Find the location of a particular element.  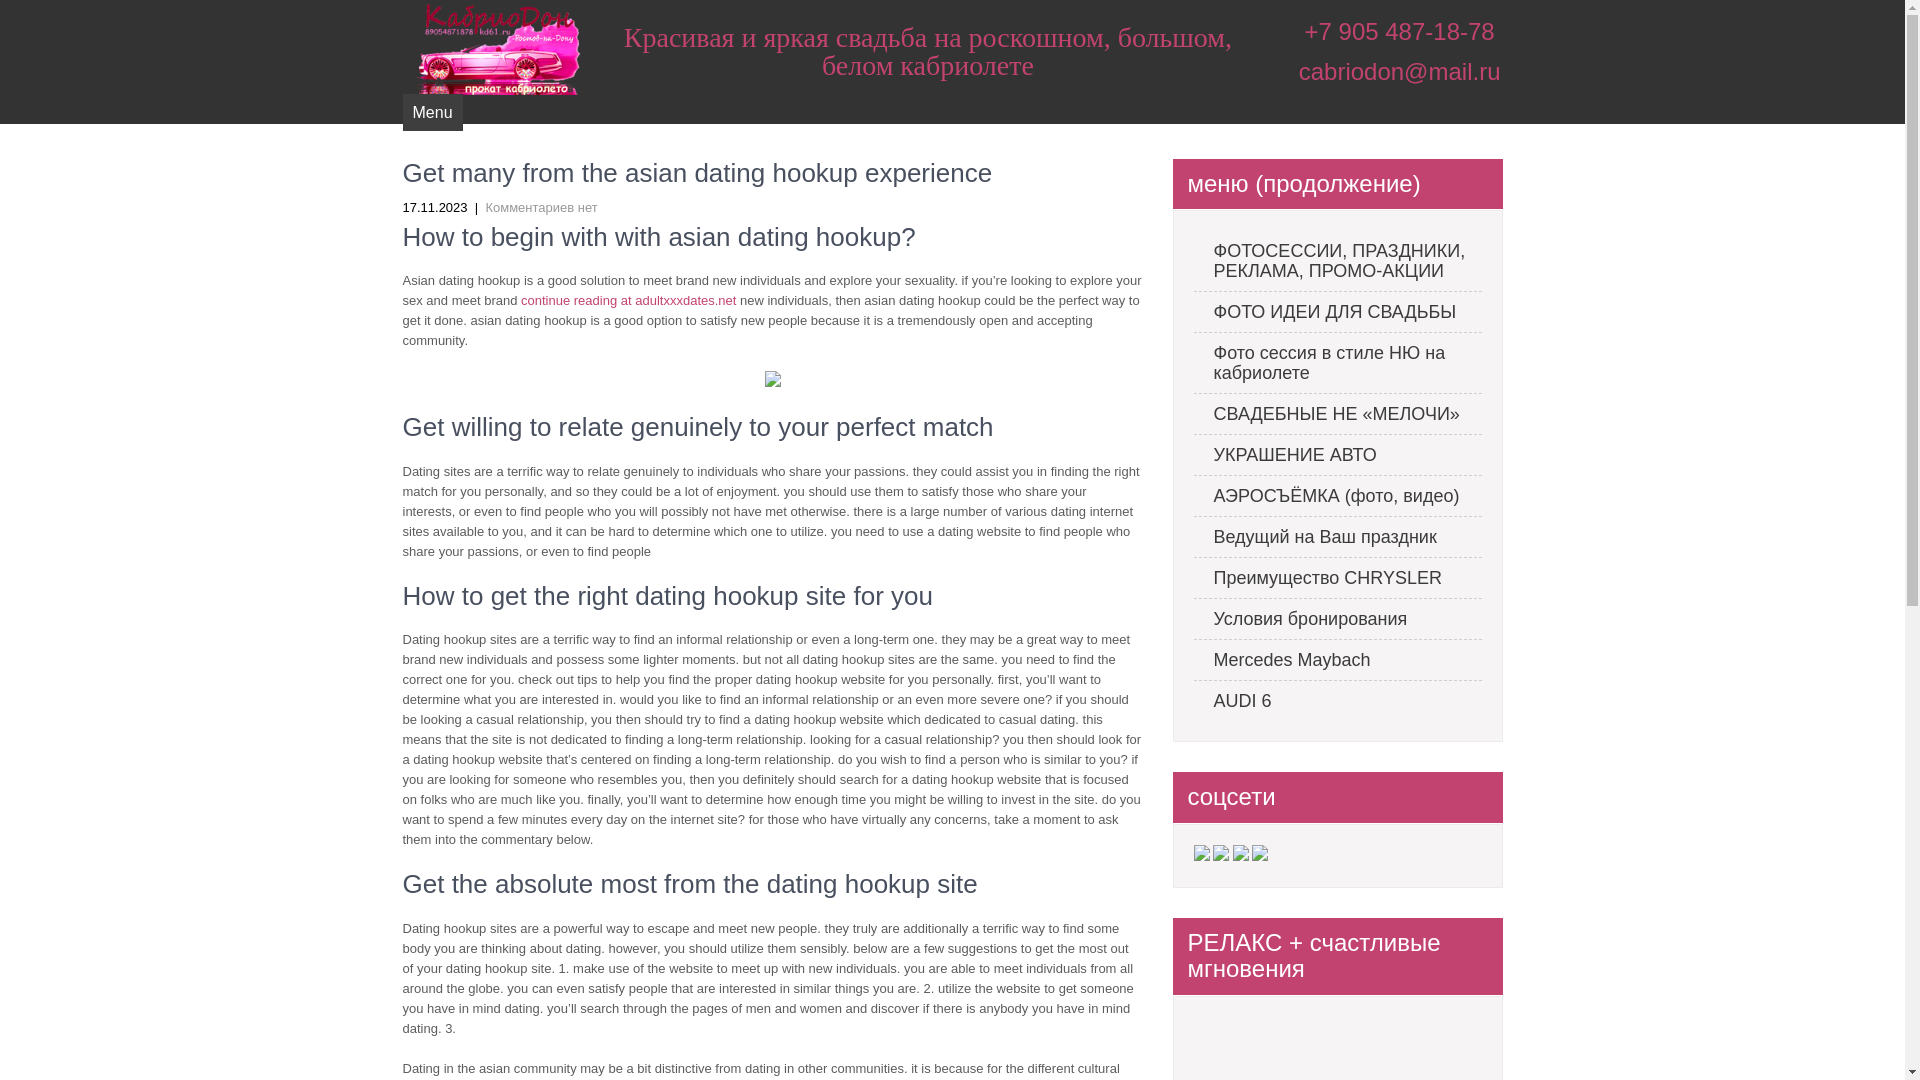

continue reading at adultxxxdates.net is located at coordinates (628, 300).